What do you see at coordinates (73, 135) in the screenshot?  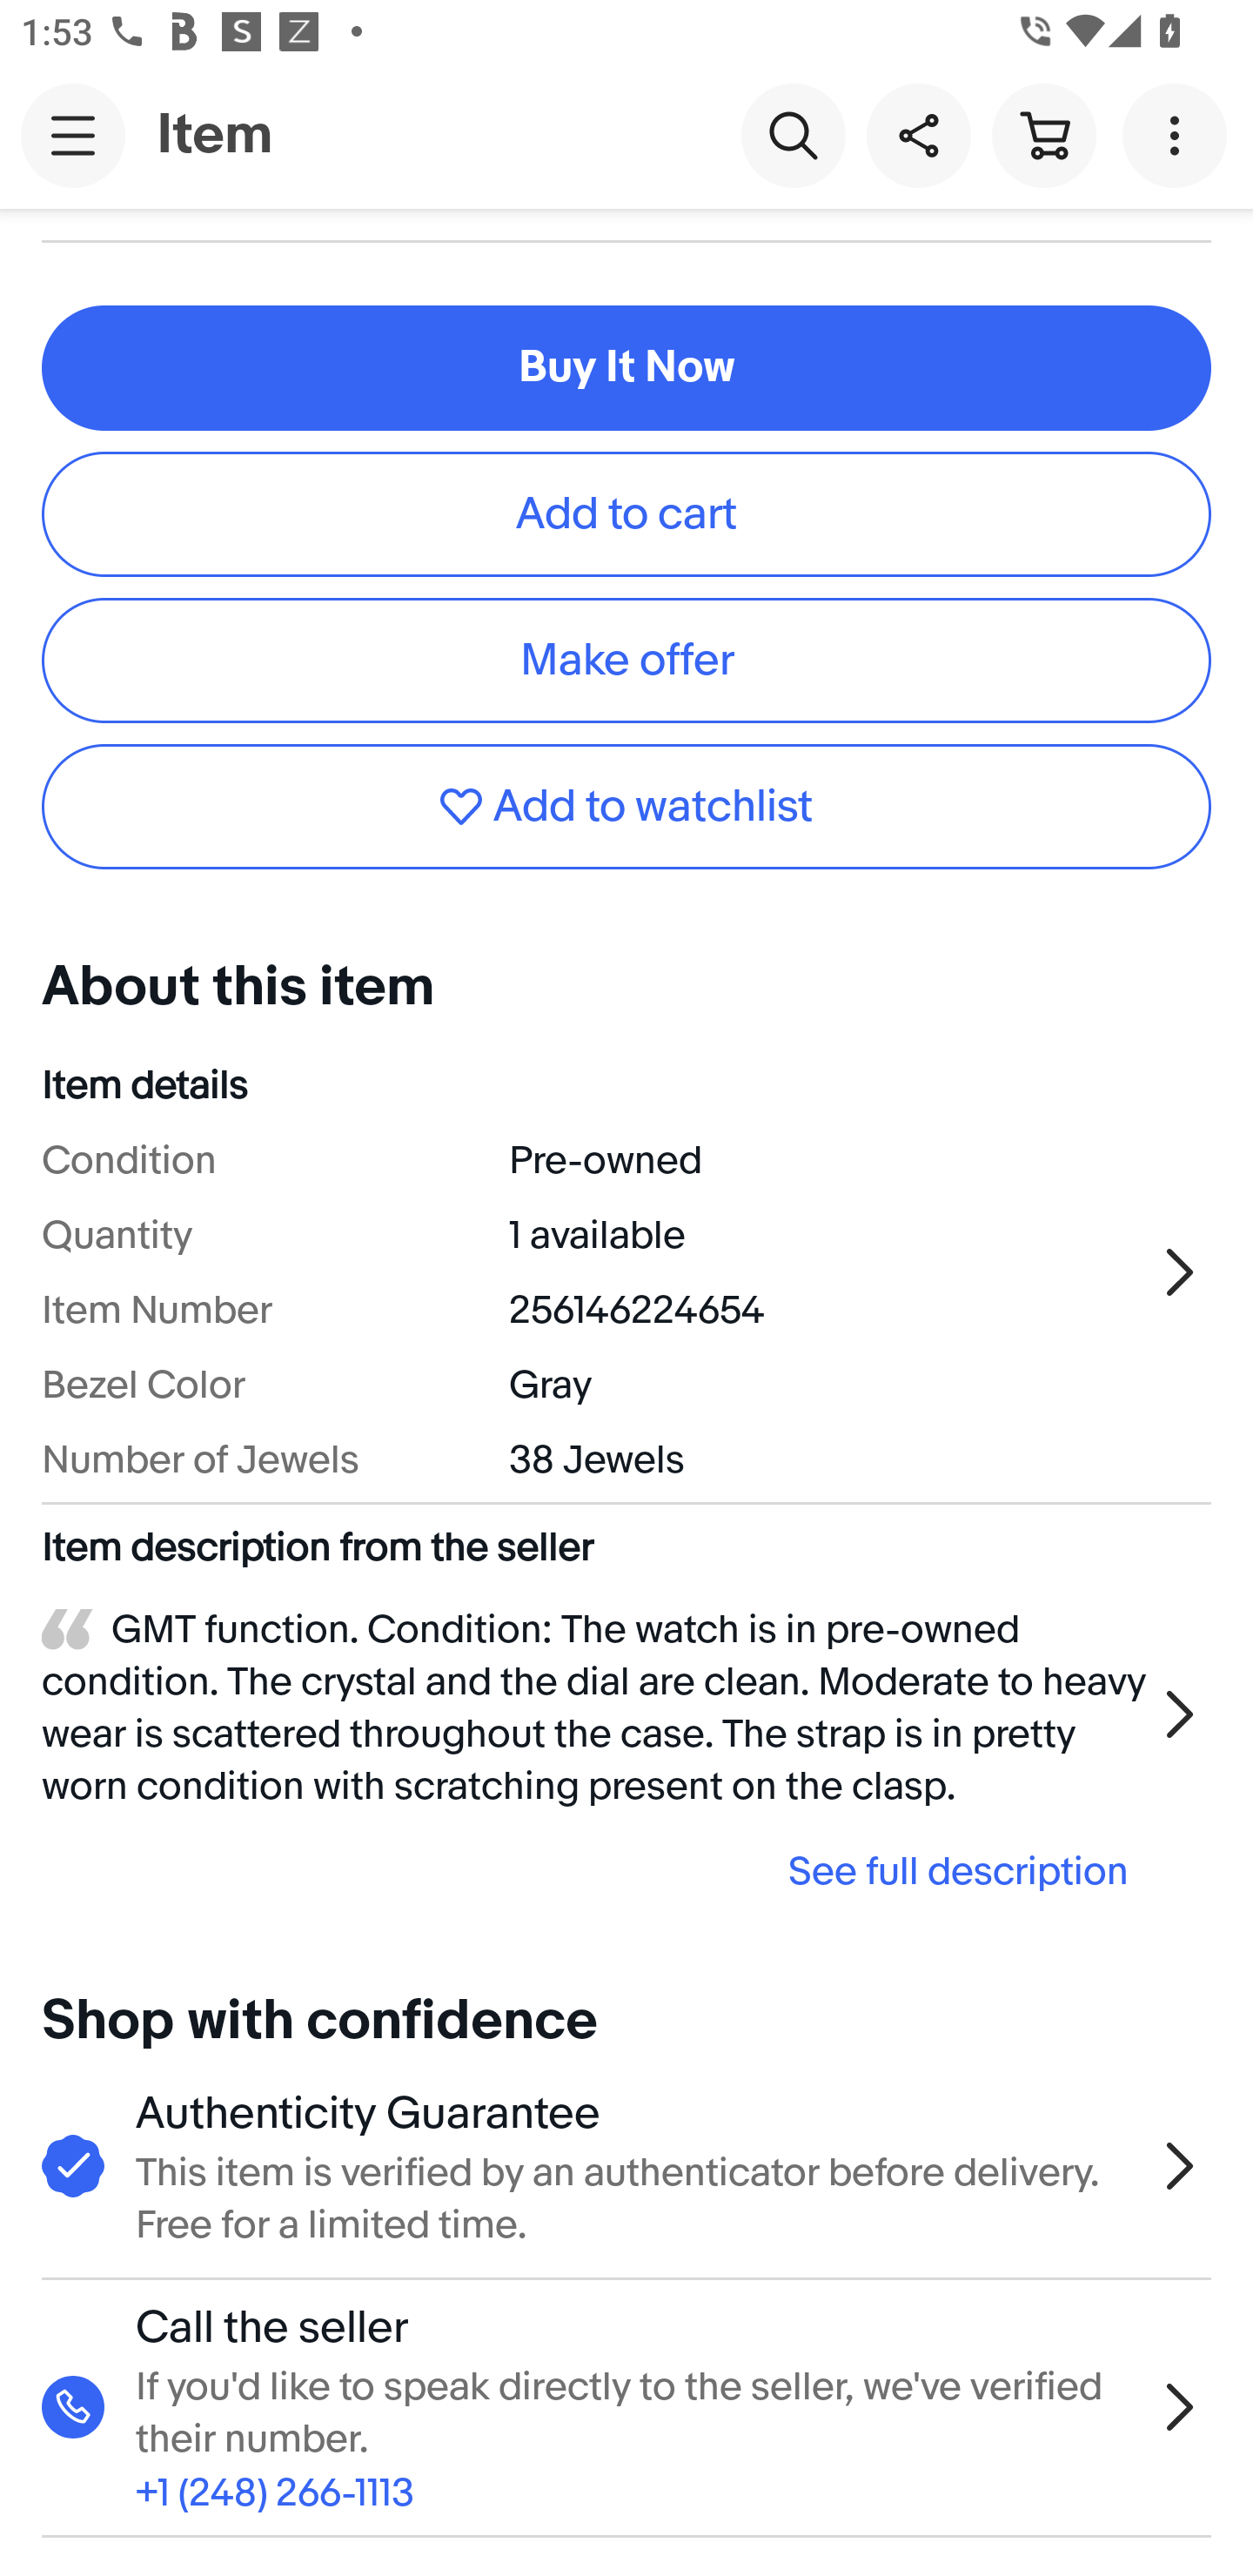 I see `Main navigation, open` at bounding box center [73, 135].